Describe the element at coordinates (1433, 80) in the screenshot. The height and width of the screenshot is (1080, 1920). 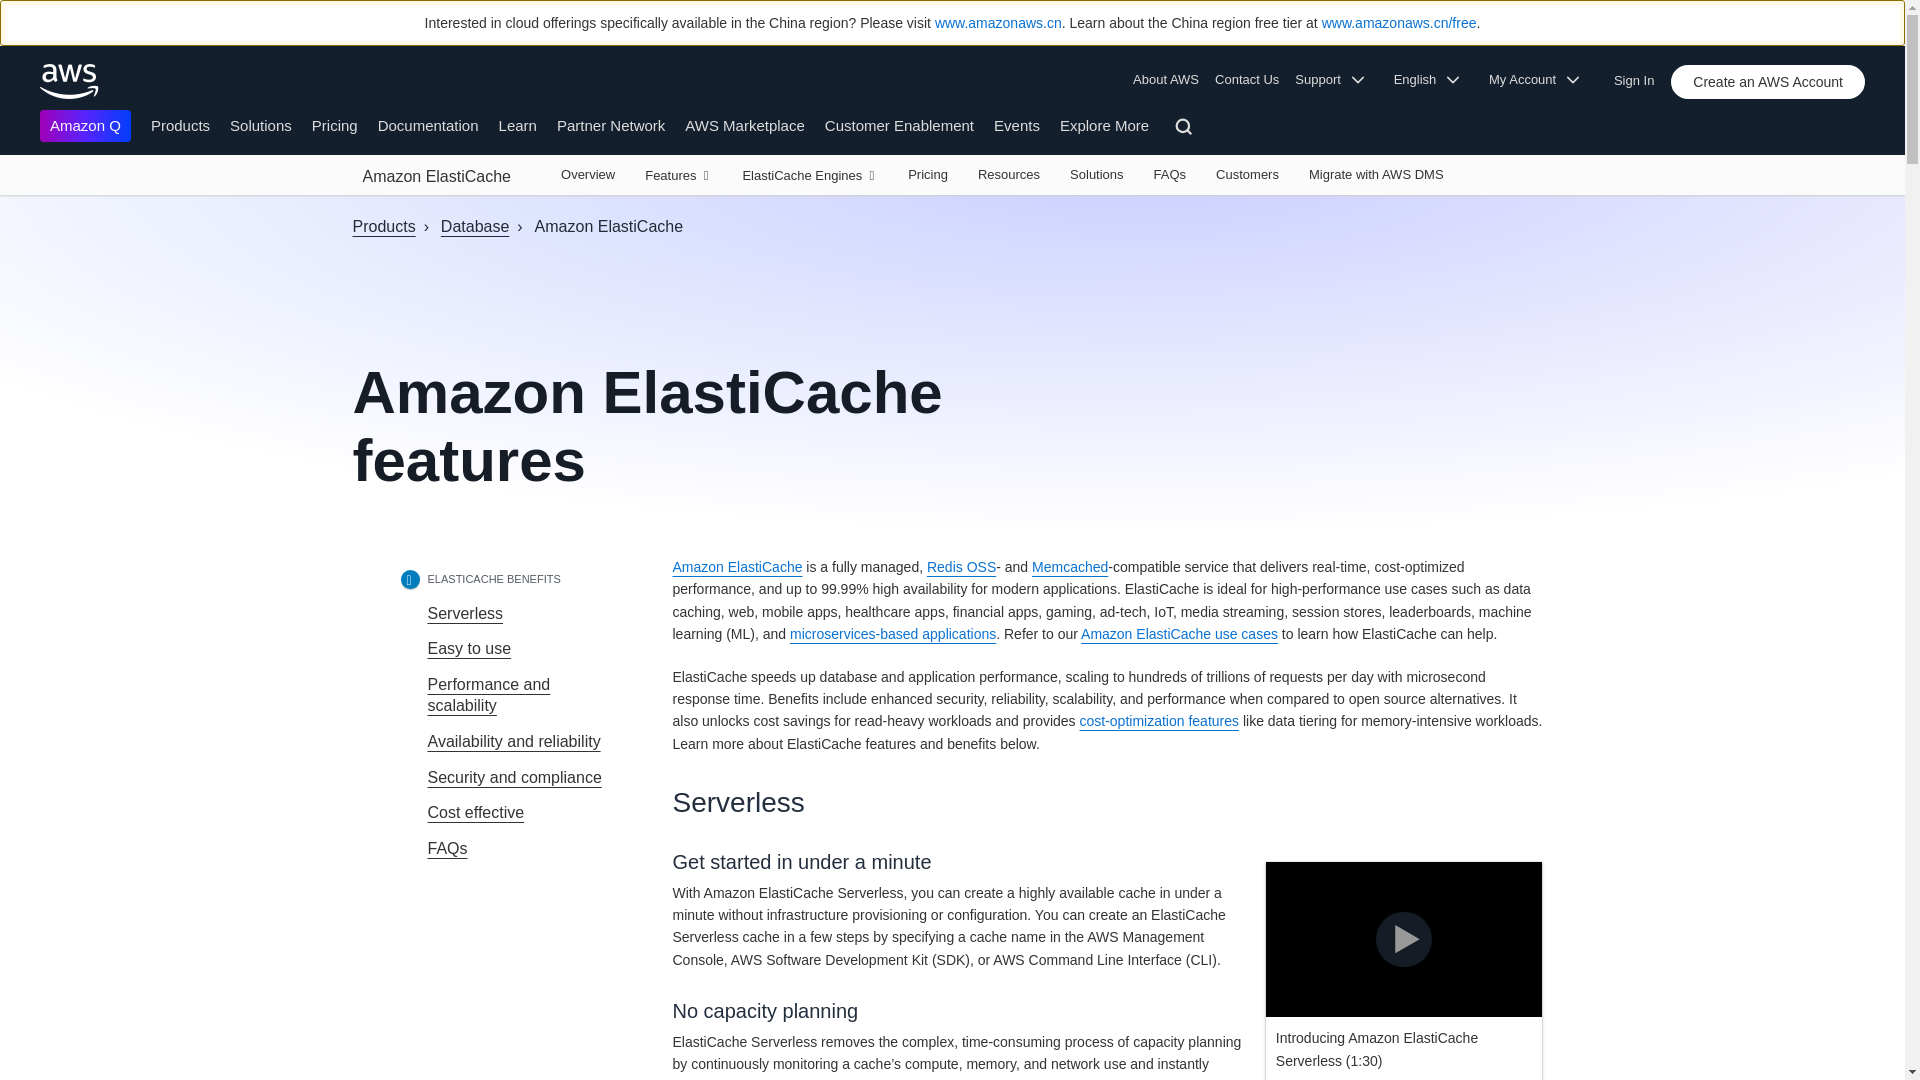
I see `English  ` at that location.